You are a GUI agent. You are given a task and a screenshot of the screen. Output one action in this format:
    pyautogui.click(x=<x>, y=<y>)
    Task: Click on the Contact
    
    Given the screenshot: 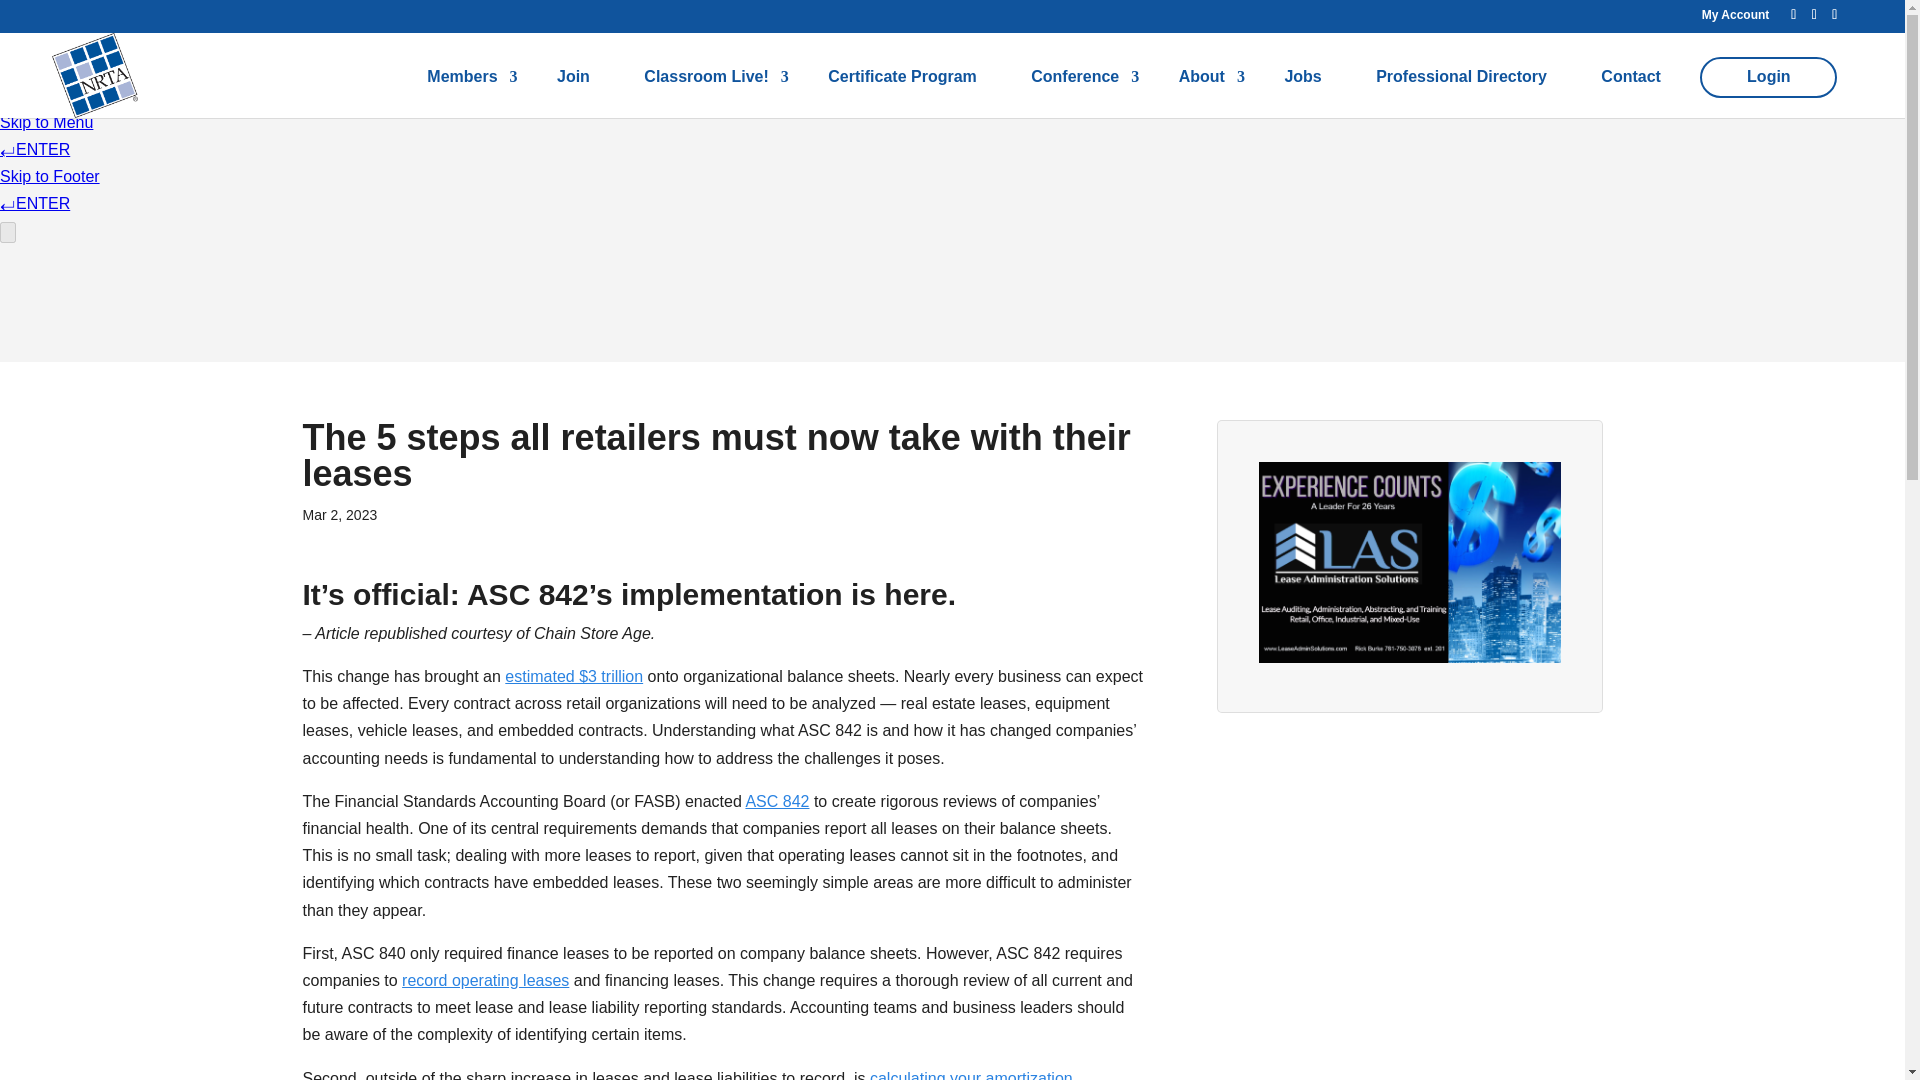 What is the action you would take?
    pyautogui.click(x=1630, y=94)
    